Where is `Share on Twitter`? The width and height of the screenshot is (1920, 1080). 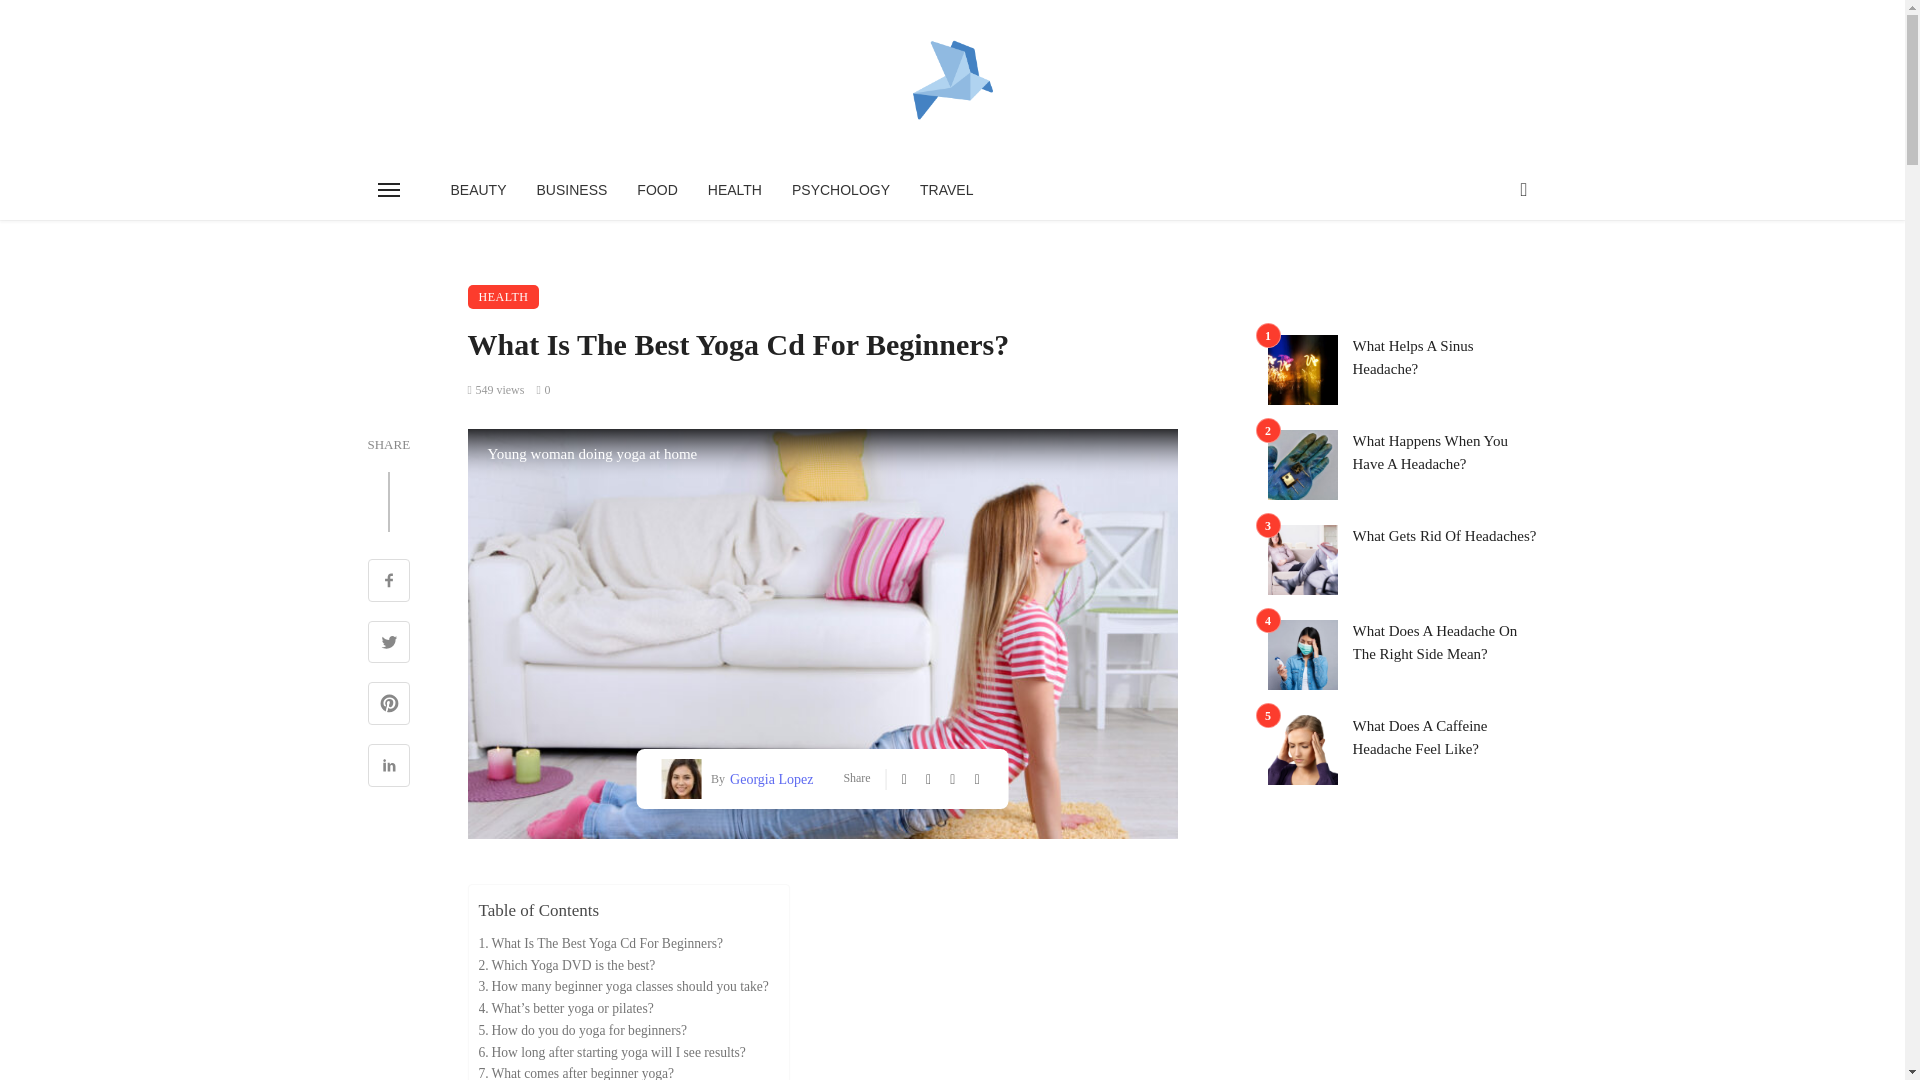
Share on Twitter is located at coordinates (389, 644).